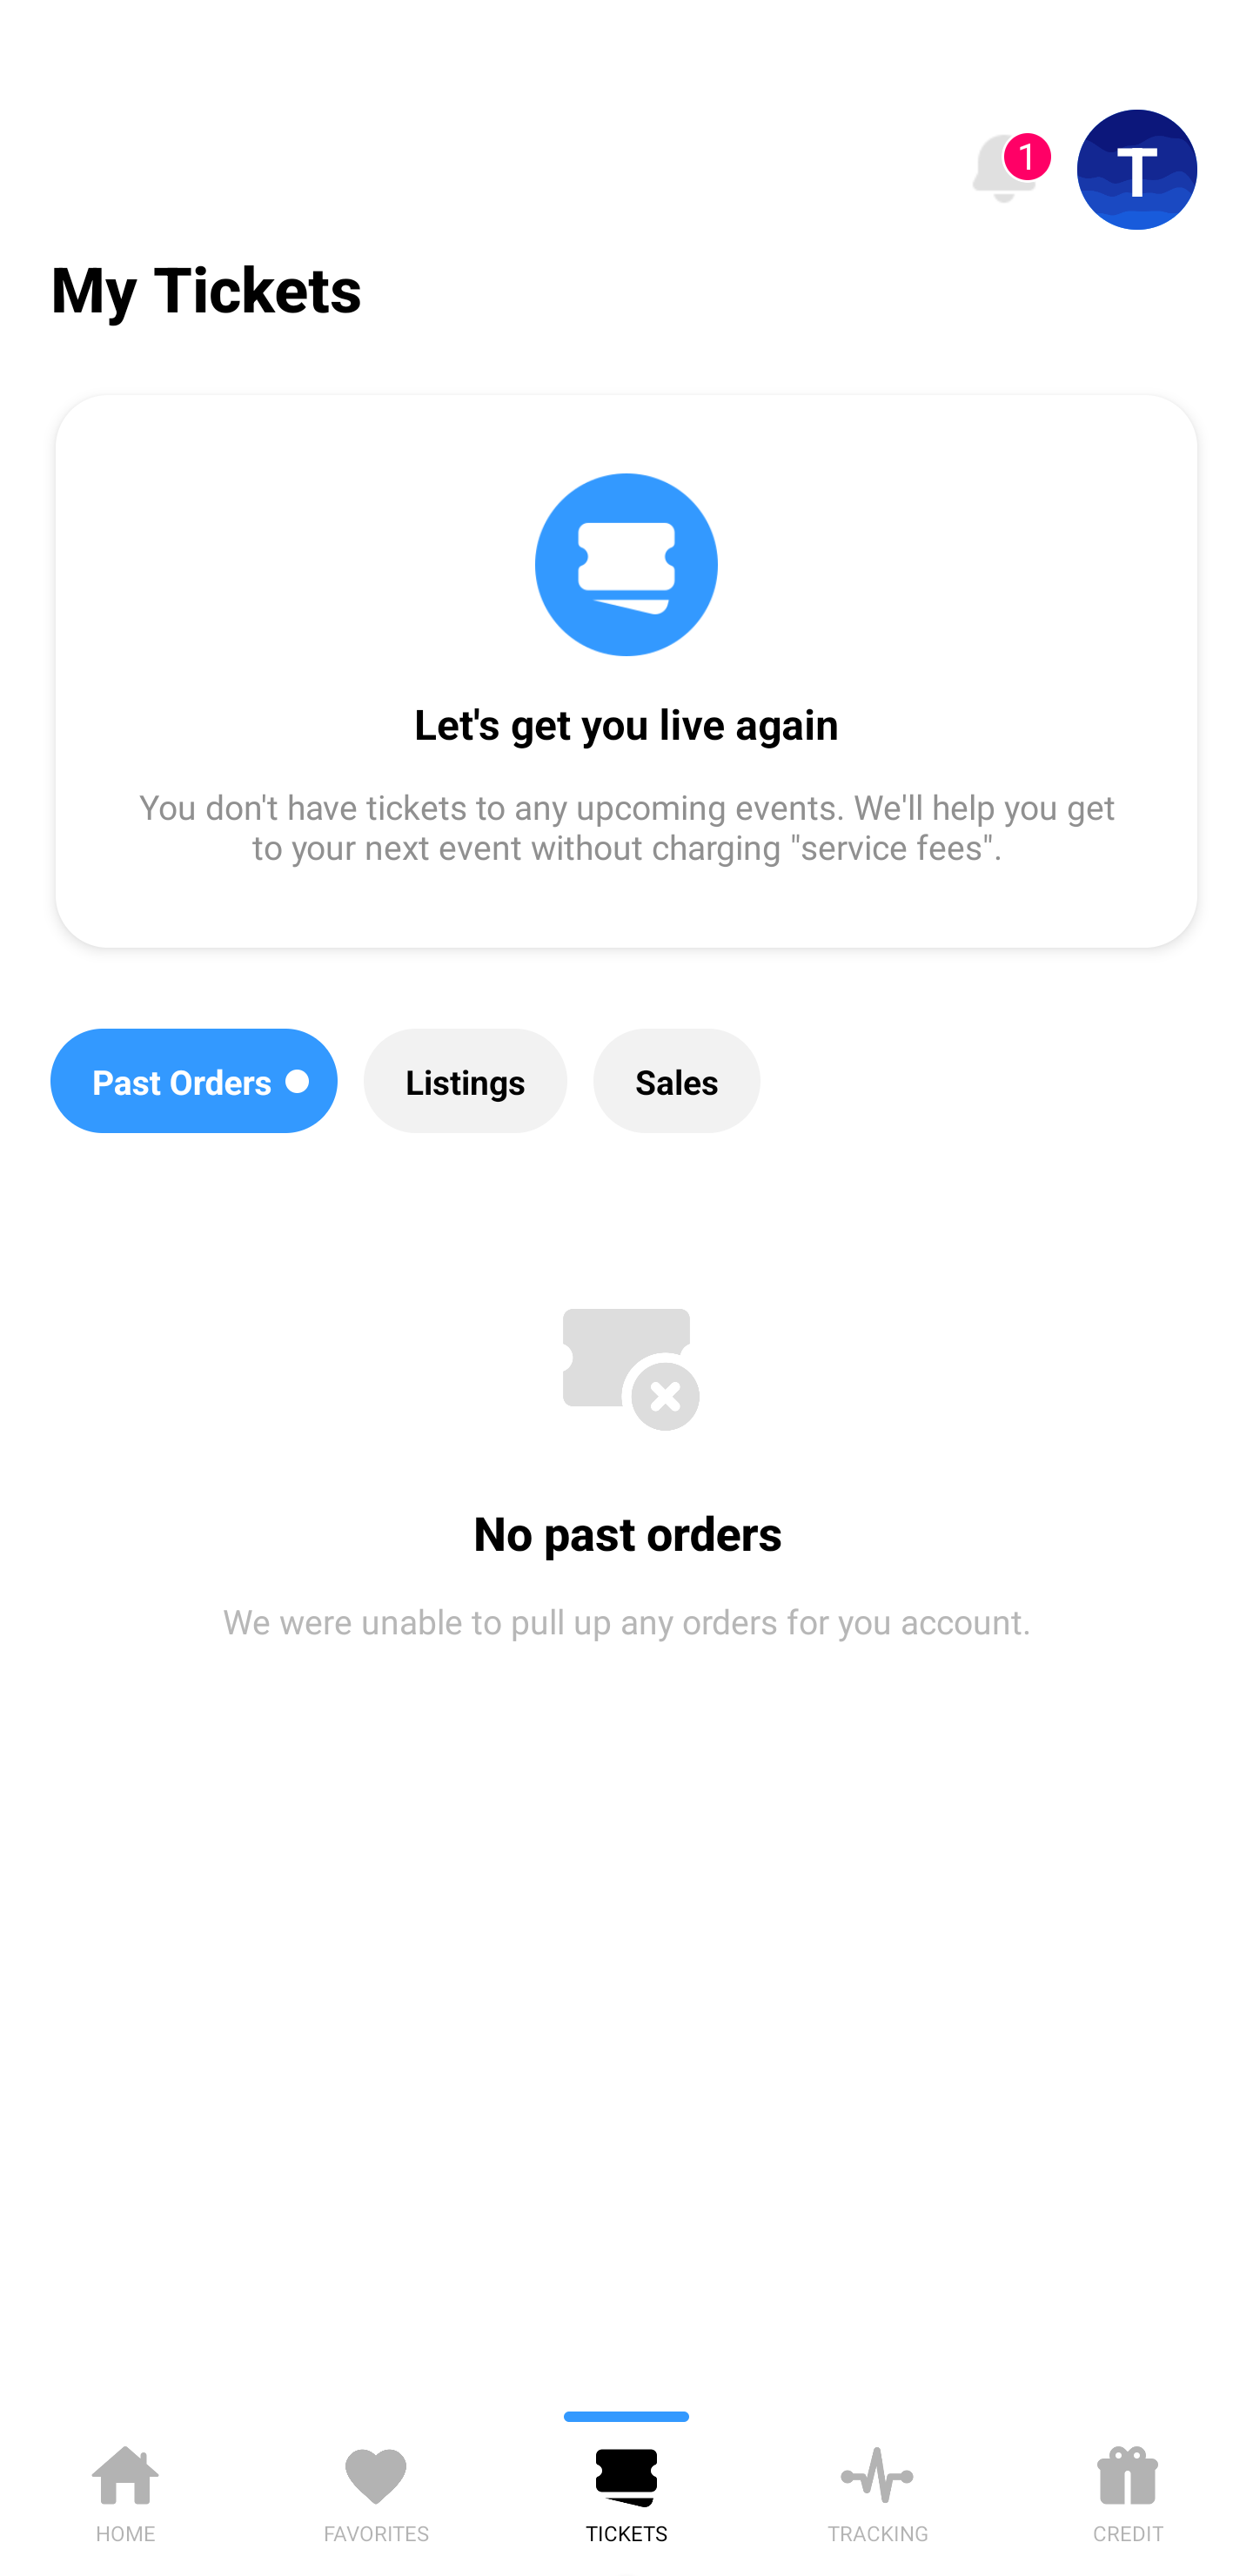 The width and height of the screenshot is (1253, 2576). I want to click on Past Orders, so click(193, 1081).